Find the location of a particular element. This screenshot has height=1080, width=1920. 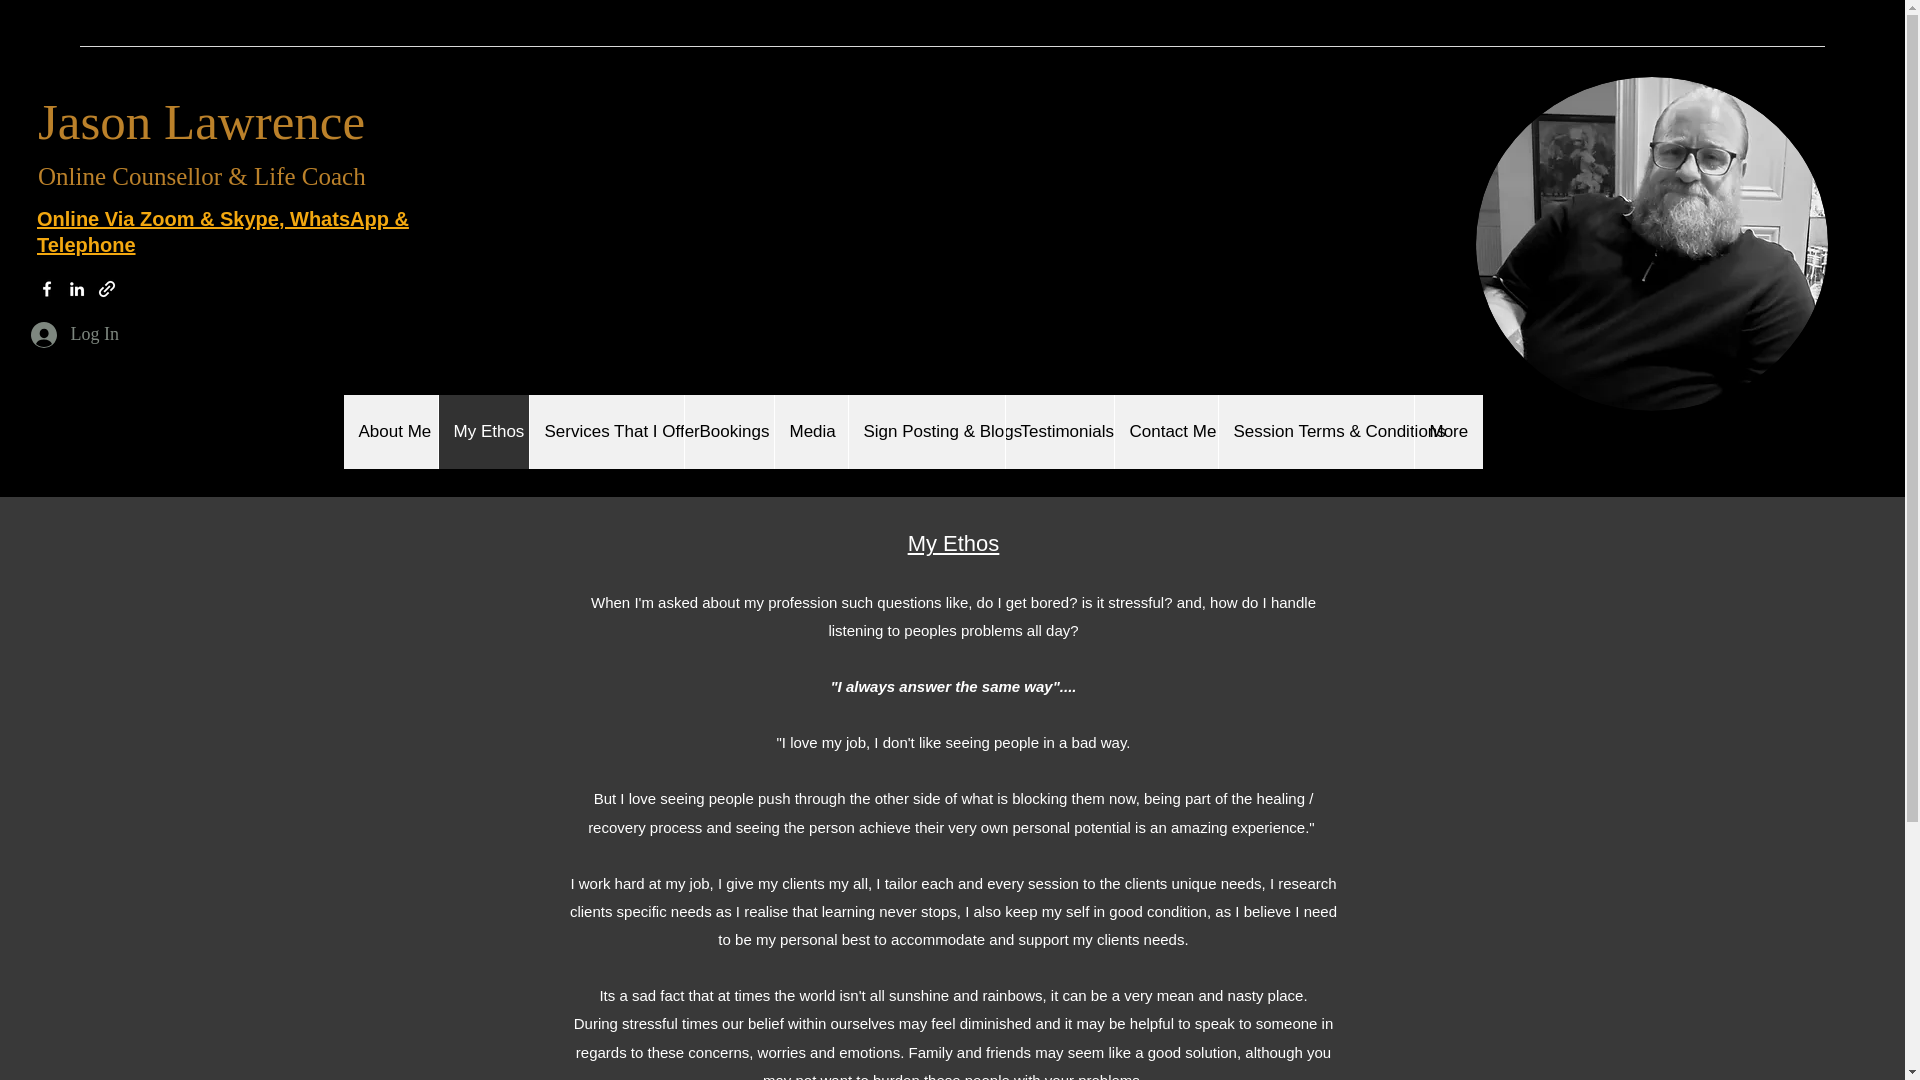

My Ethos is located at coordinates (483, 432).